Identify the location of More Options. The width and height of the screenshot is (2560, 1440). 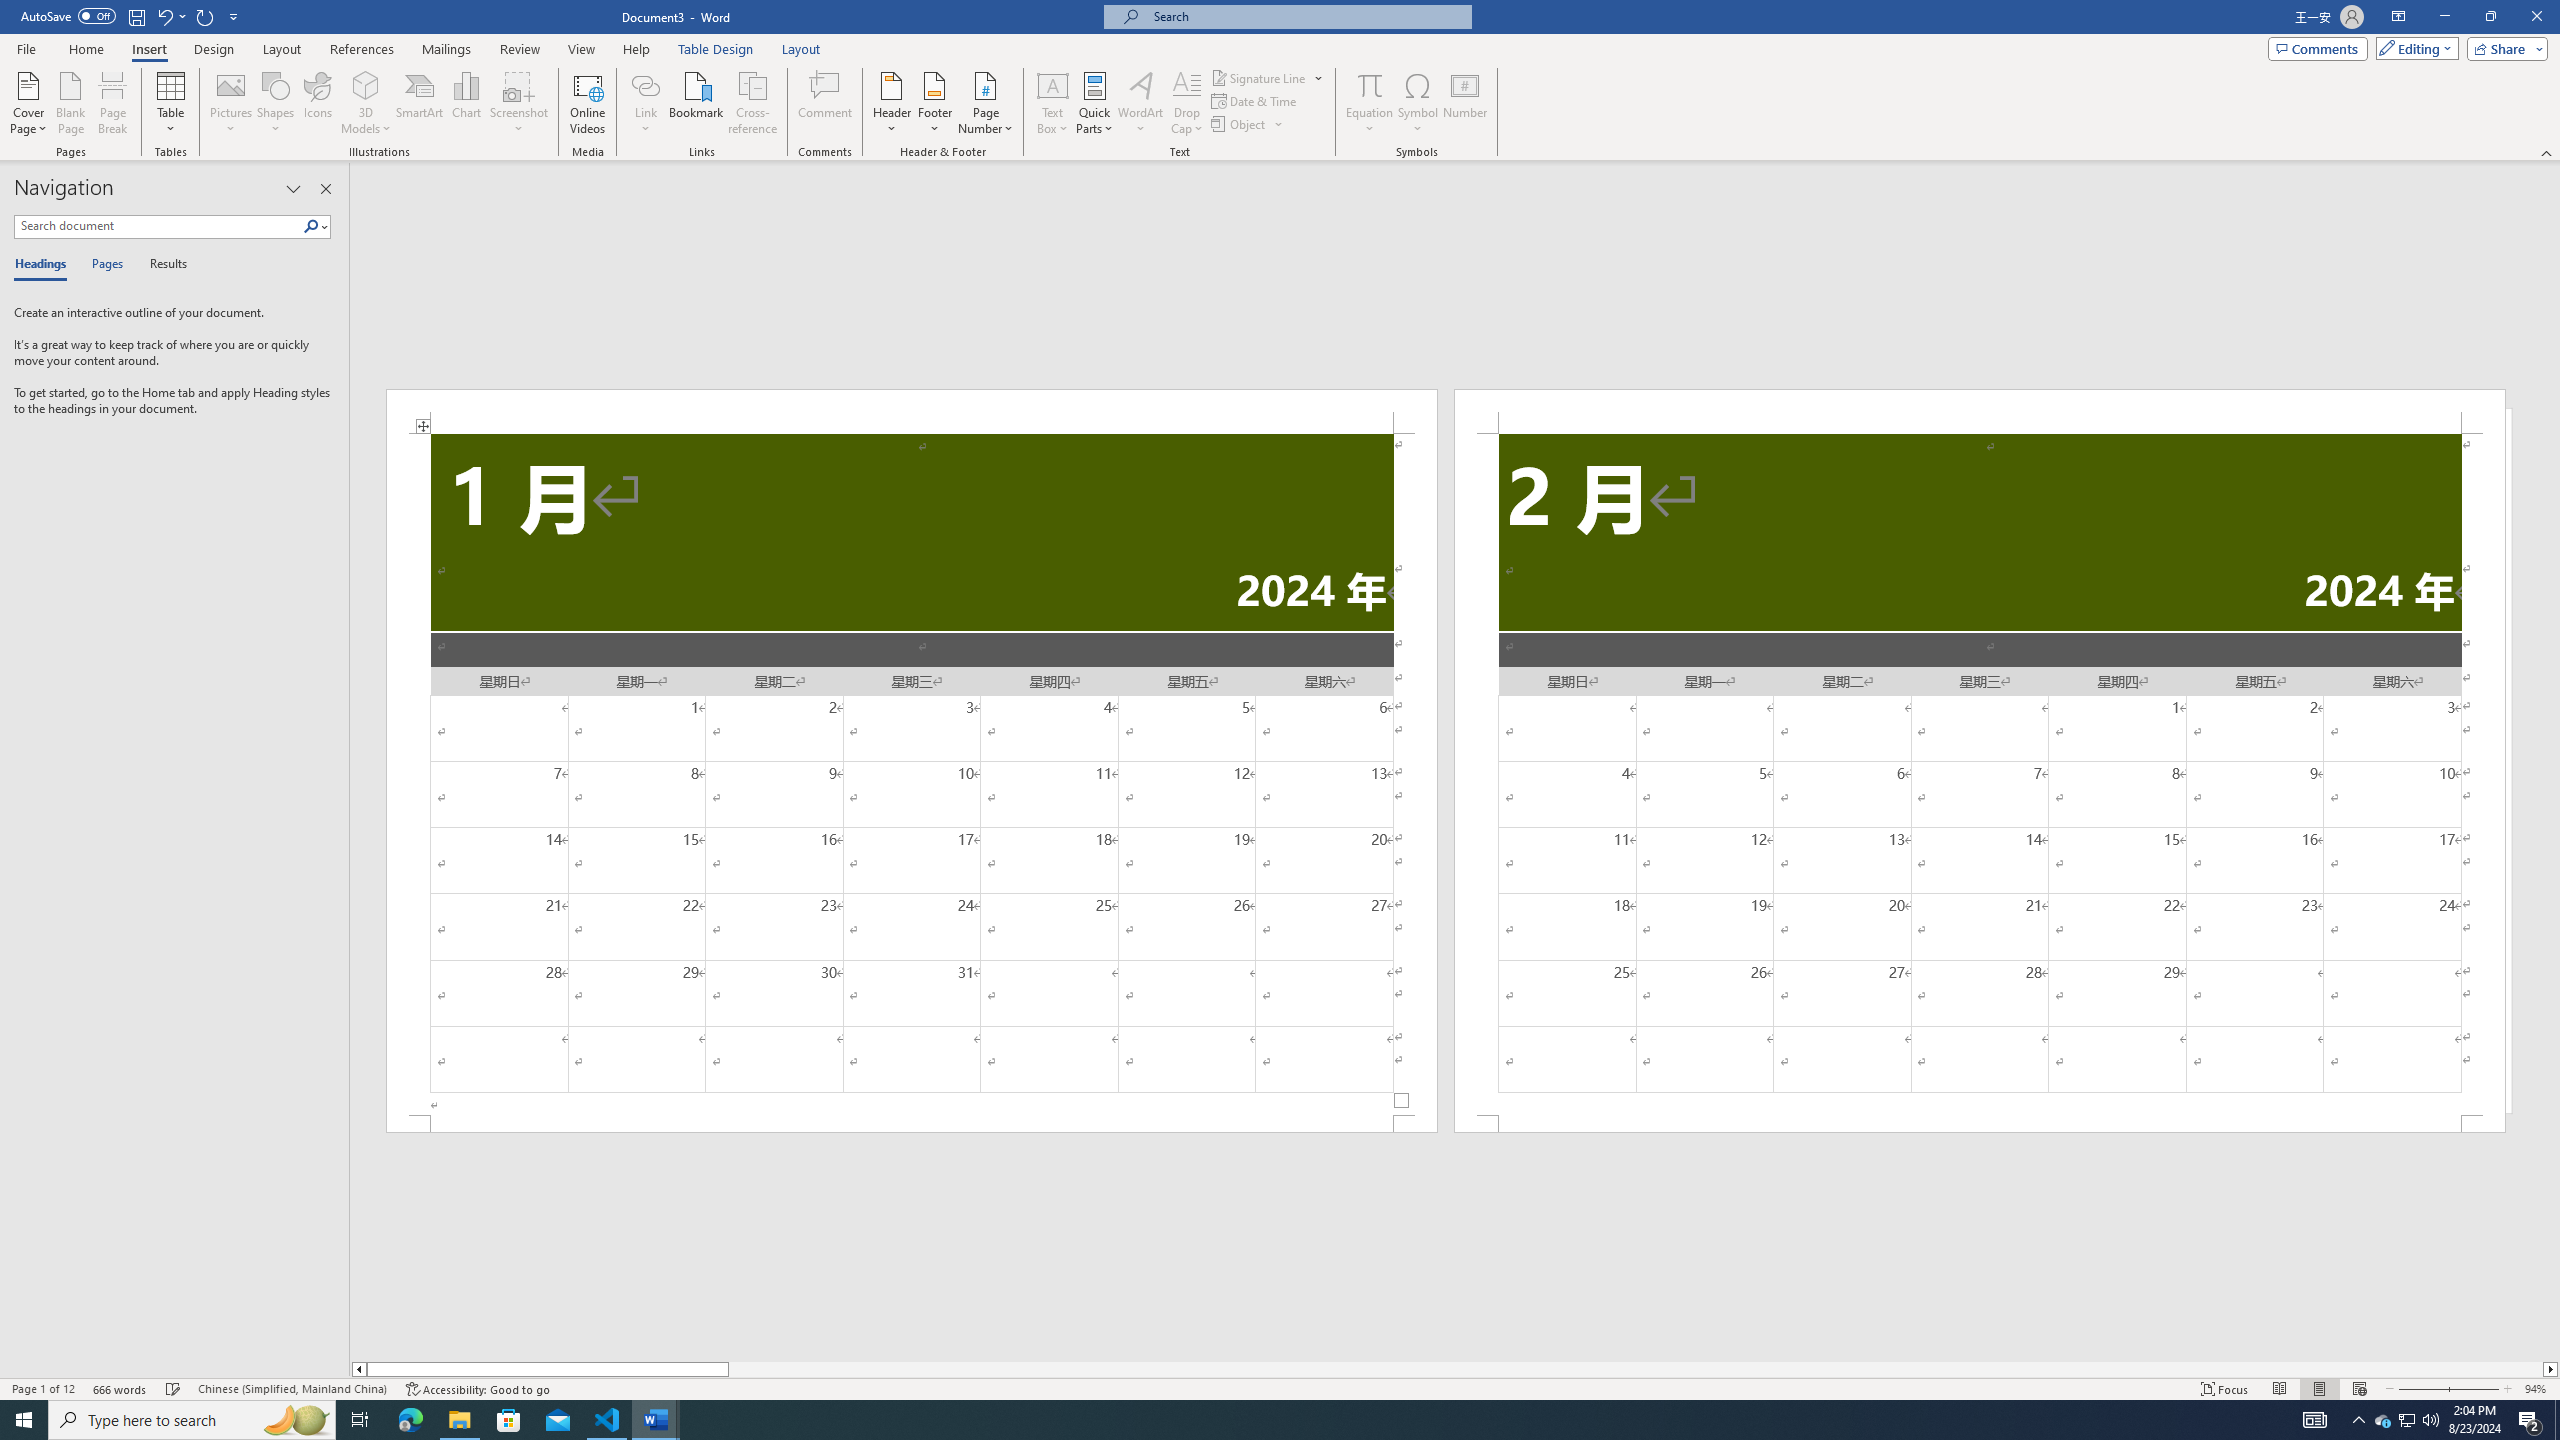
(1370, 121).